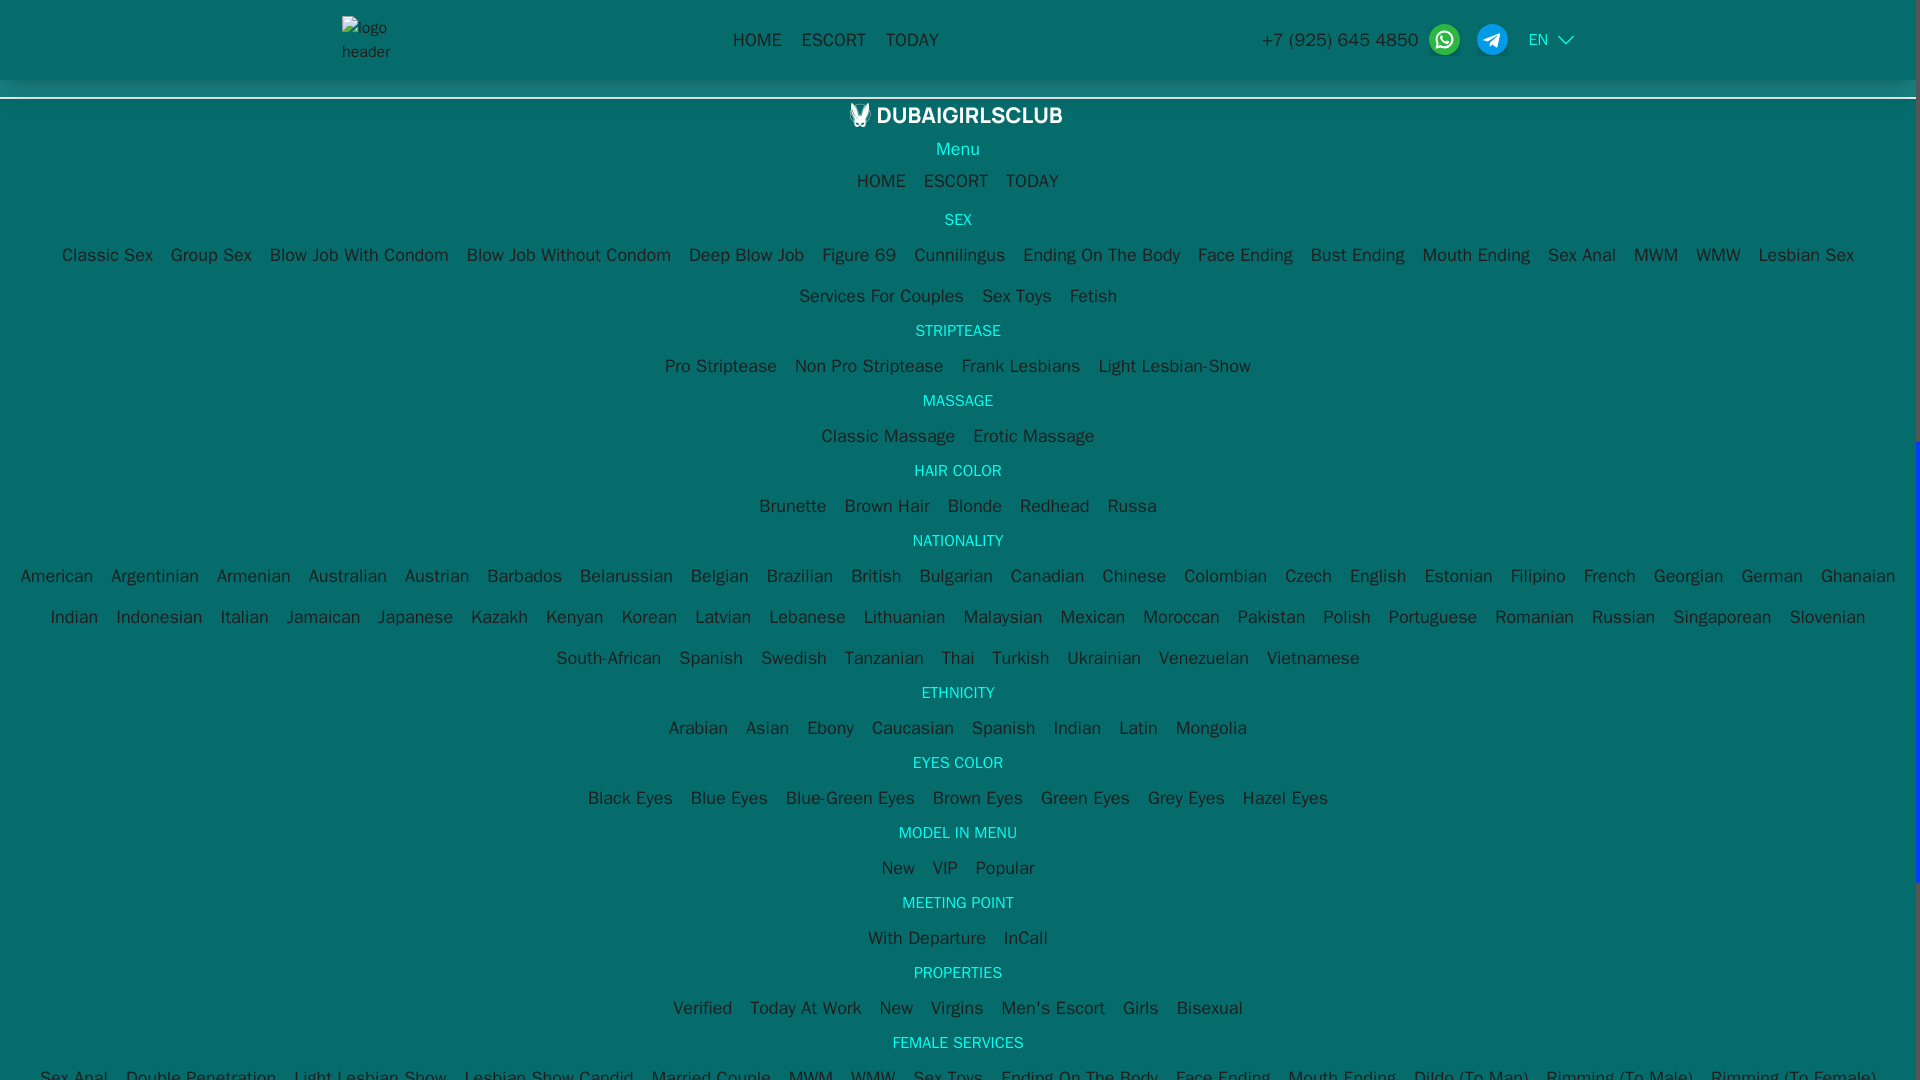 Image resolution: width=1920 pixels, height=1080 pixels. I want to click on Frank Lesbians, so click(1020, 366).